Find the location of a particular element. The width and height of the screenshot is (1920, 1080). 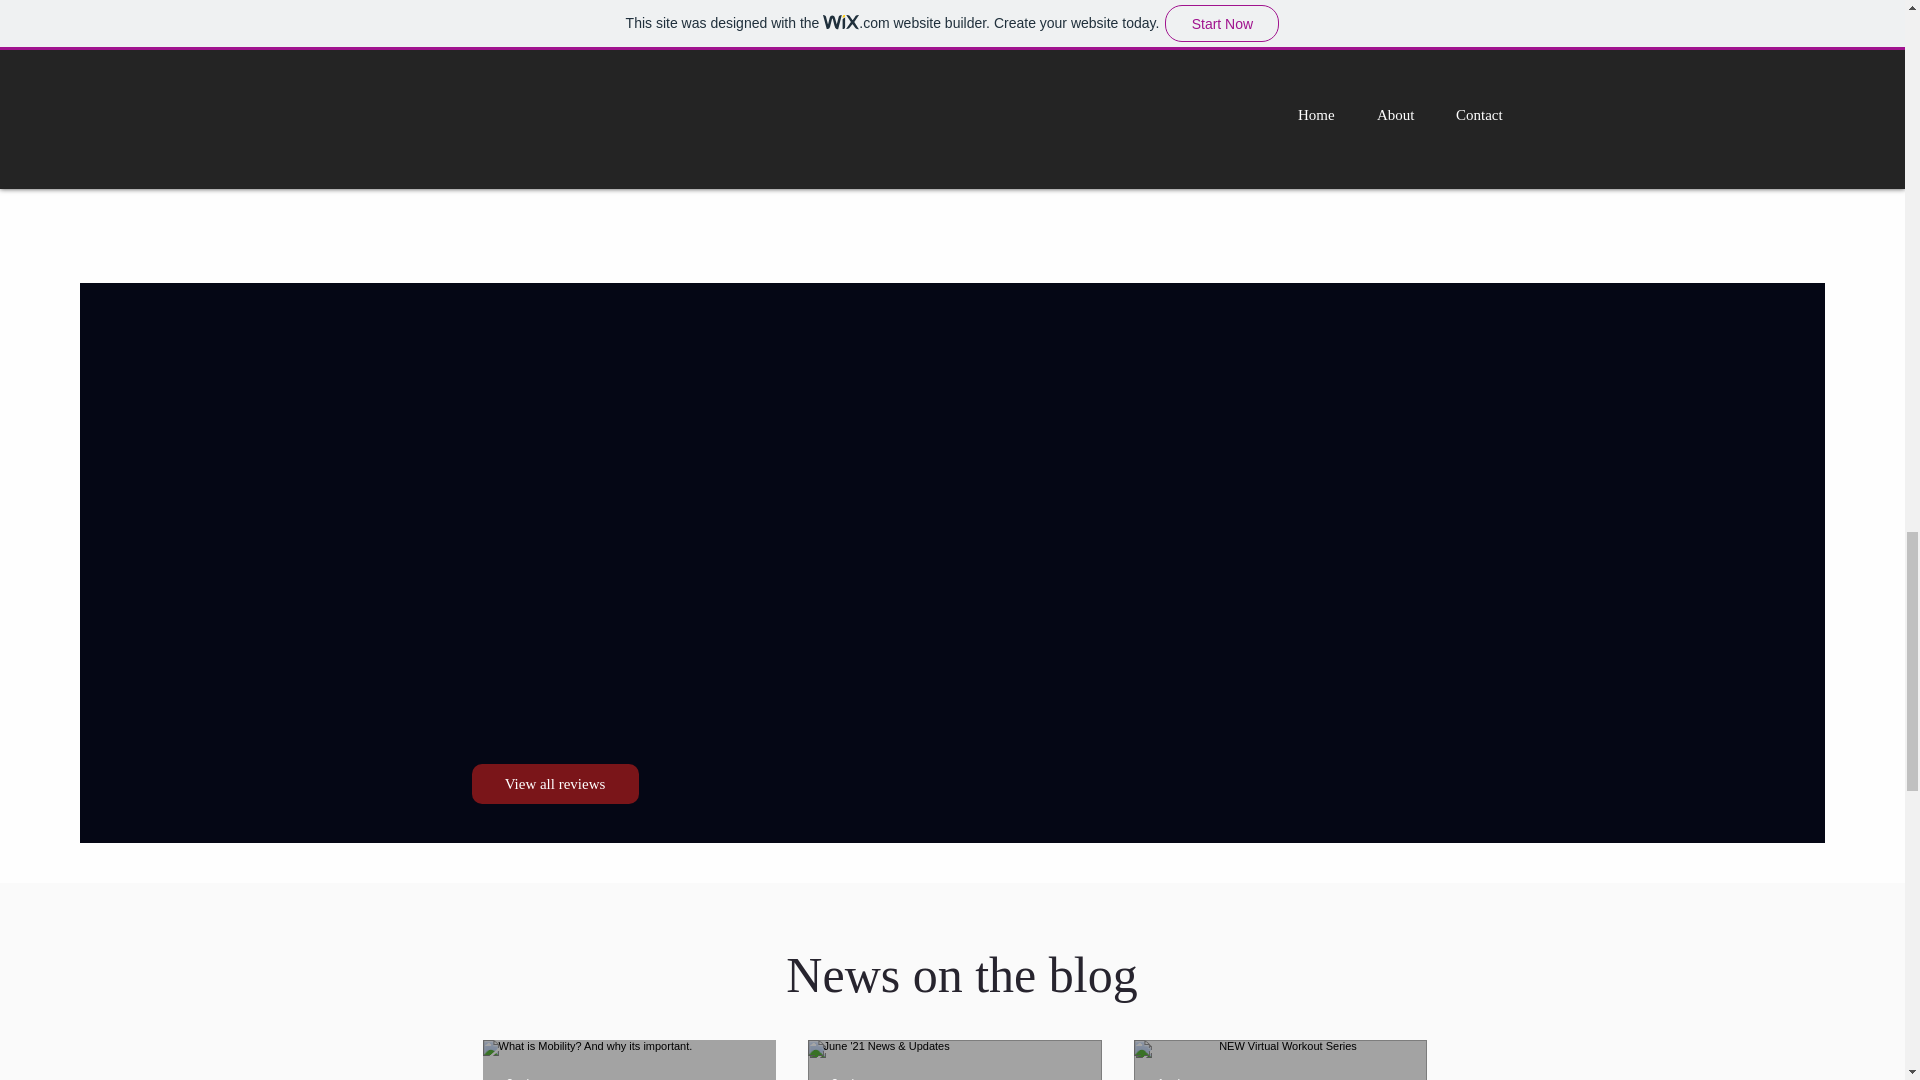

3 min is located at coordinates (520, 1078).